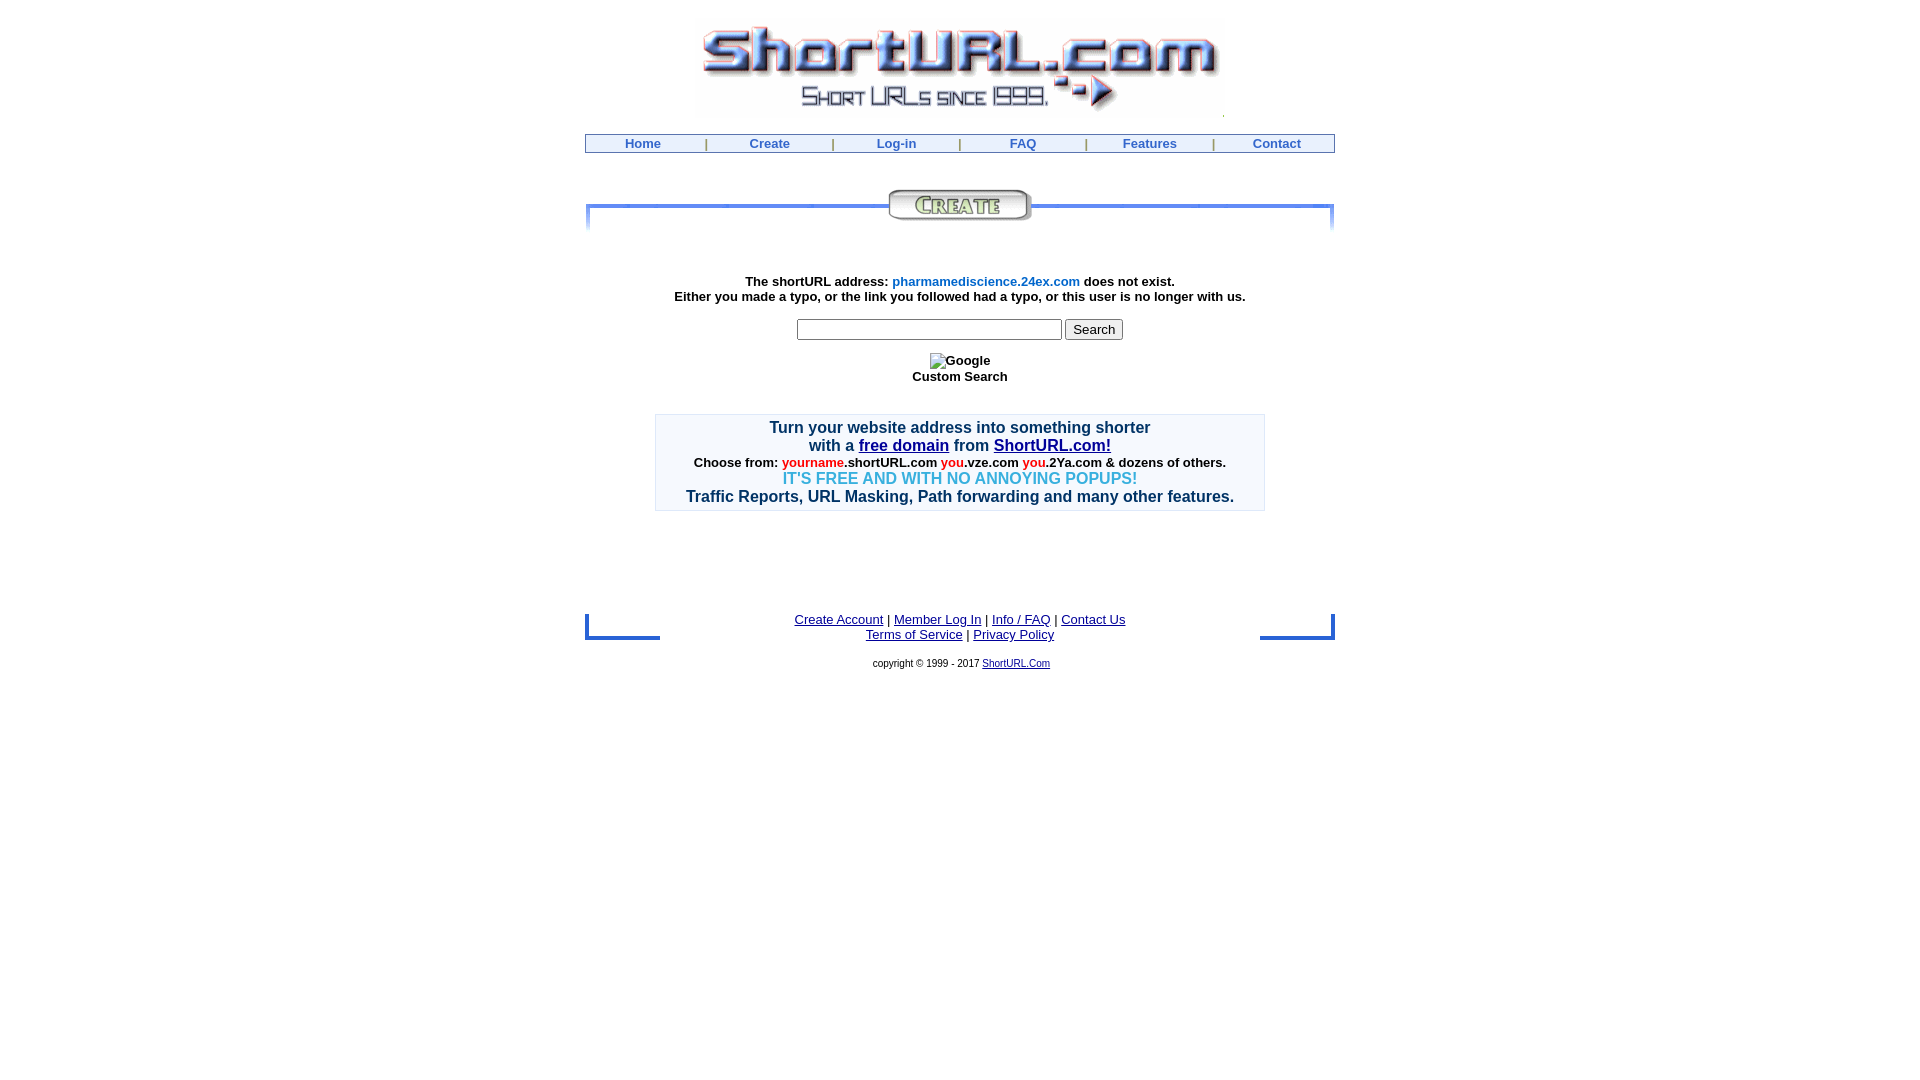  Describe the element at coordinates (1093, 620) in the screenshot. I see `Contact Us` at that location.